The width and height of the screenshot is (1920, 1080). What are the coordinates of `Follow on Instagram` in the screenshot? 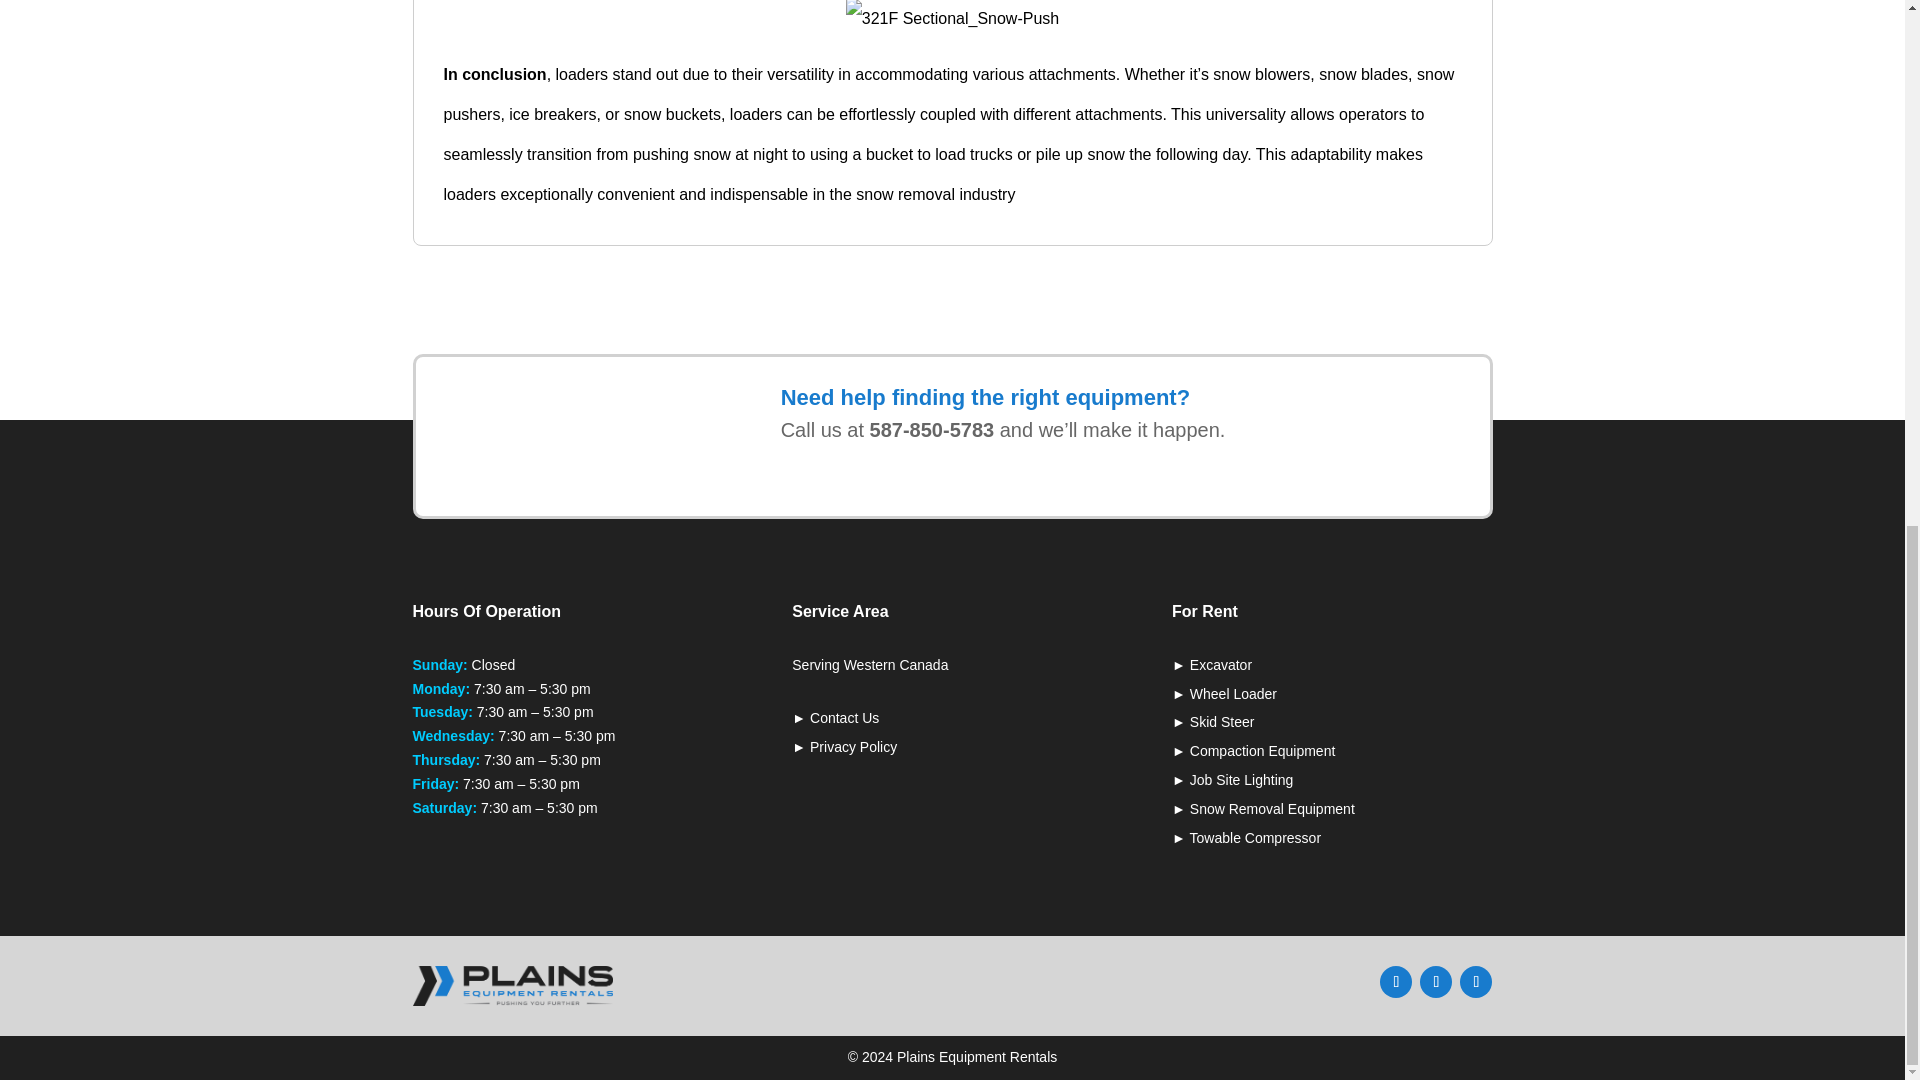 It's located at (1475, 981).